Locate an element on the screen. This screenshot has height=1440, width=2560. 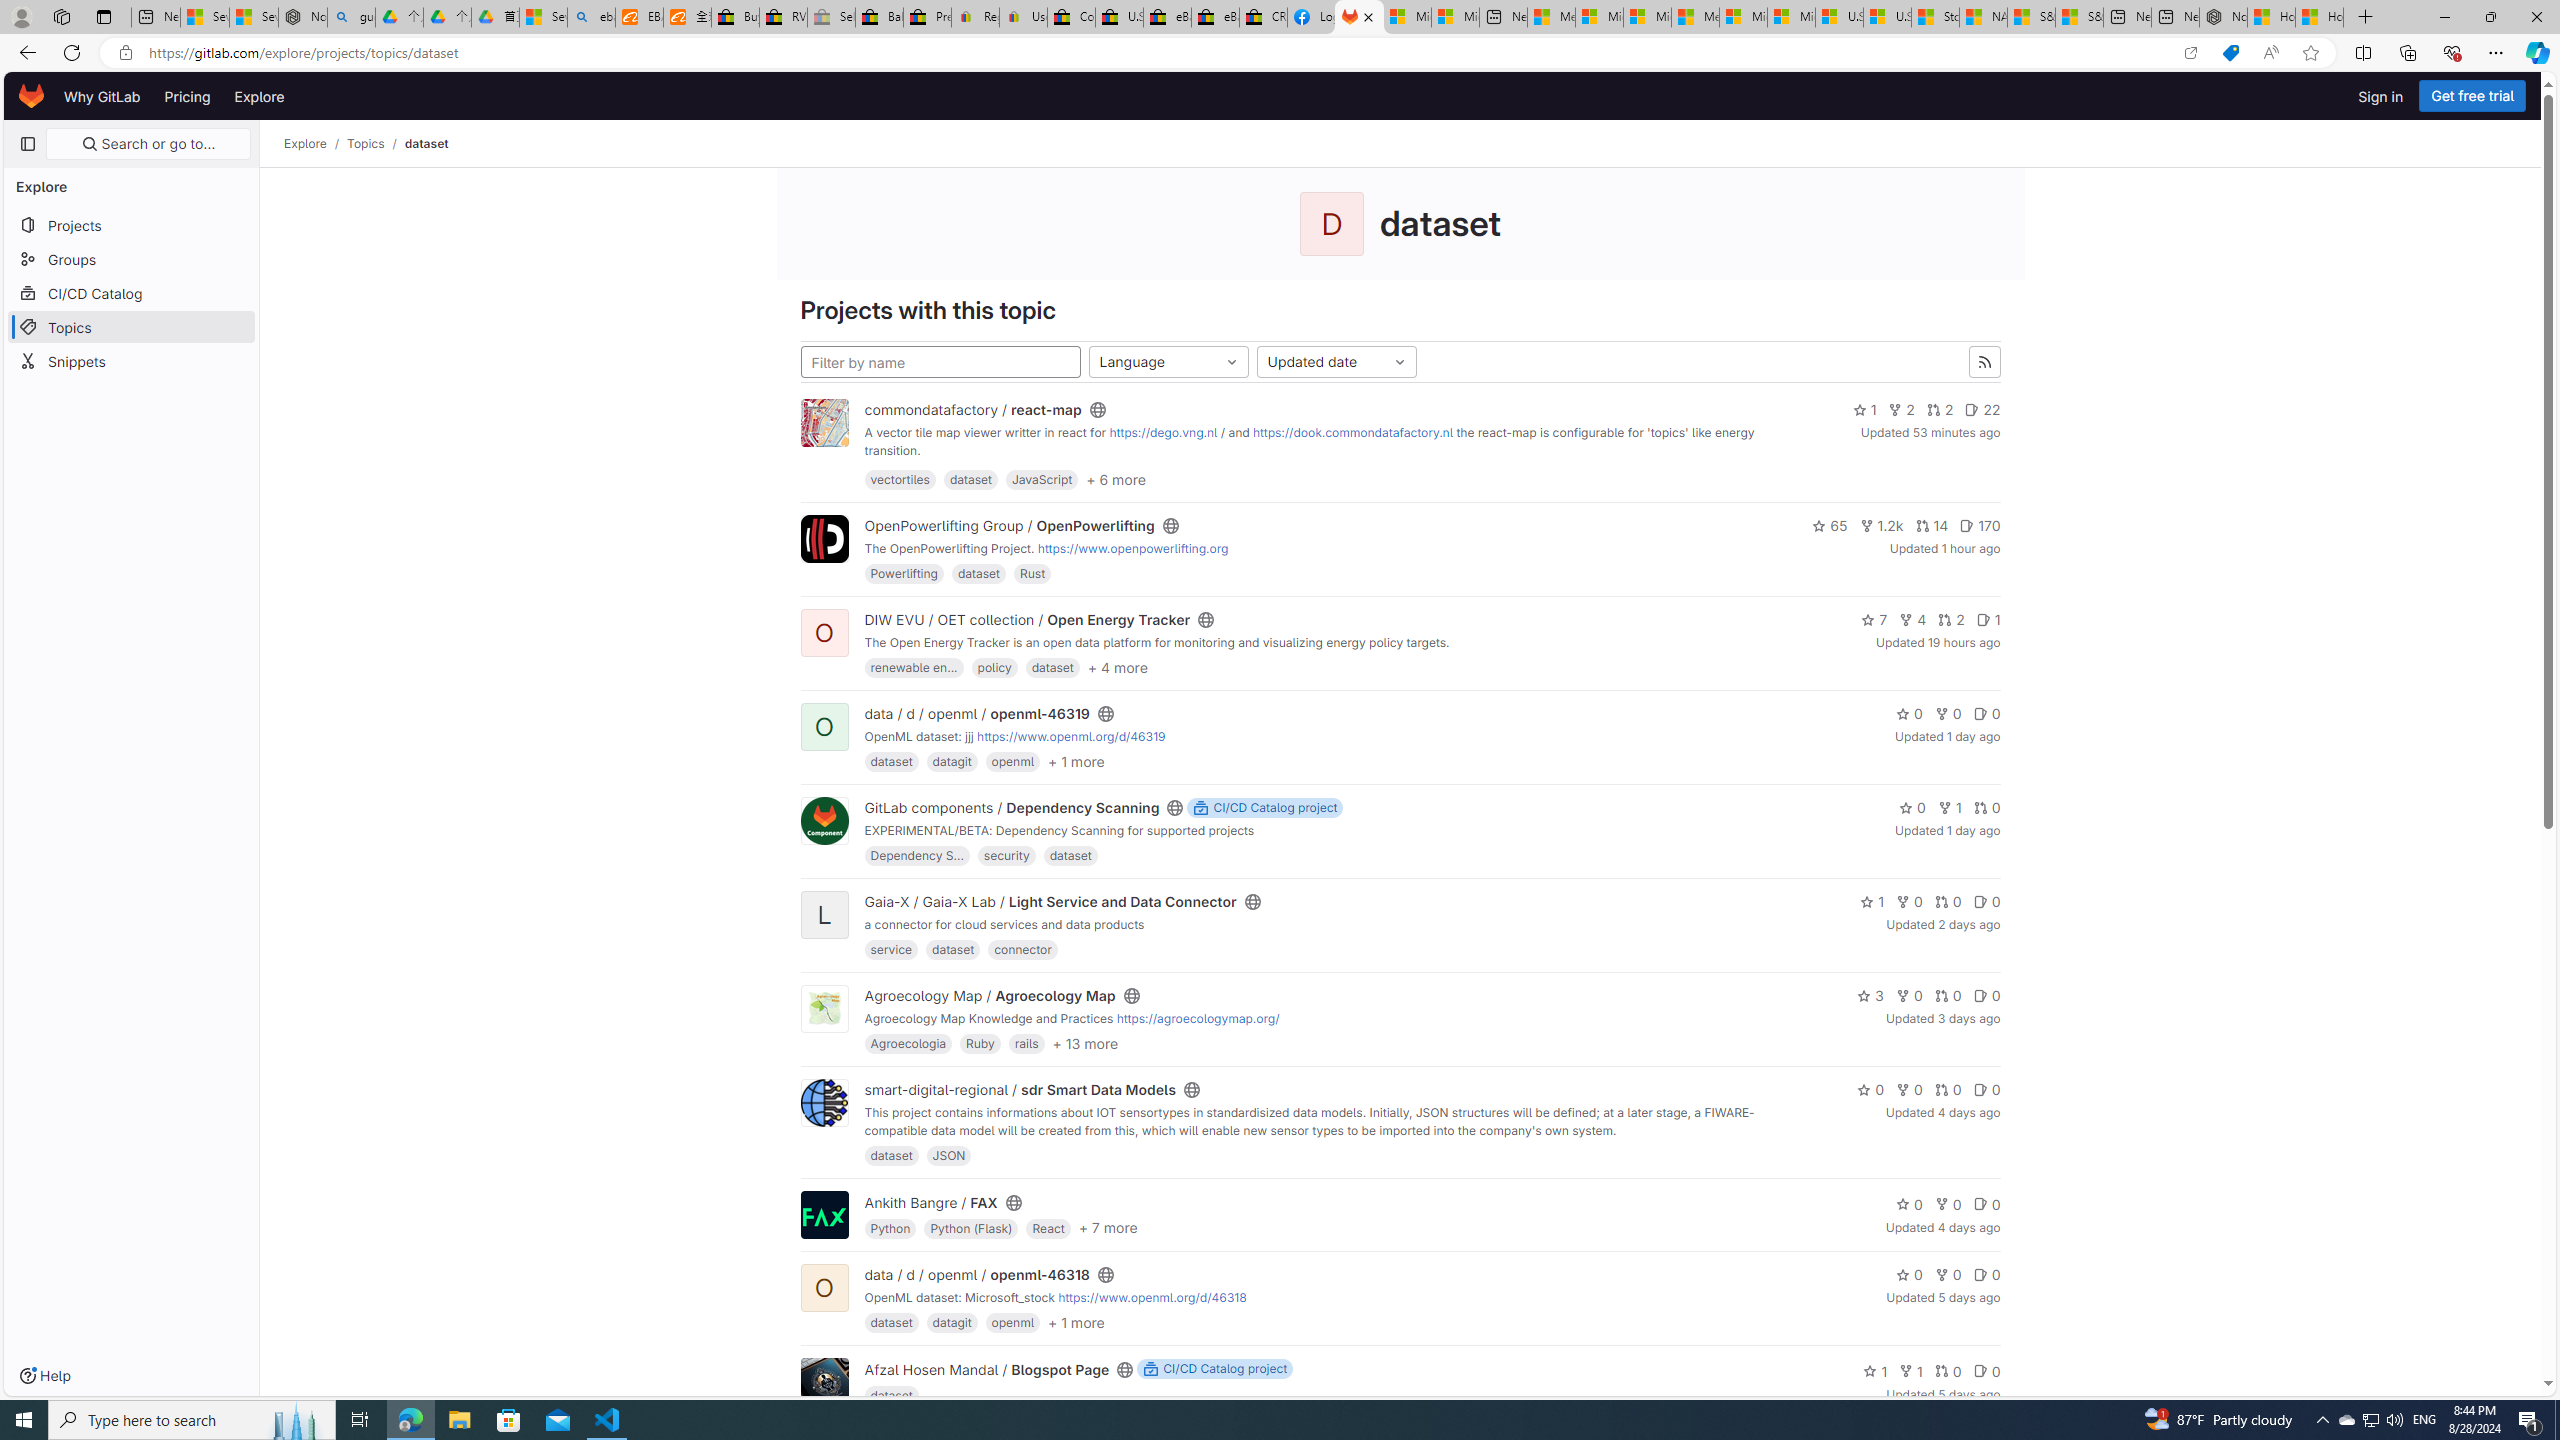
Settings and more (Alt+F) is located at coordinates (2496, 52).